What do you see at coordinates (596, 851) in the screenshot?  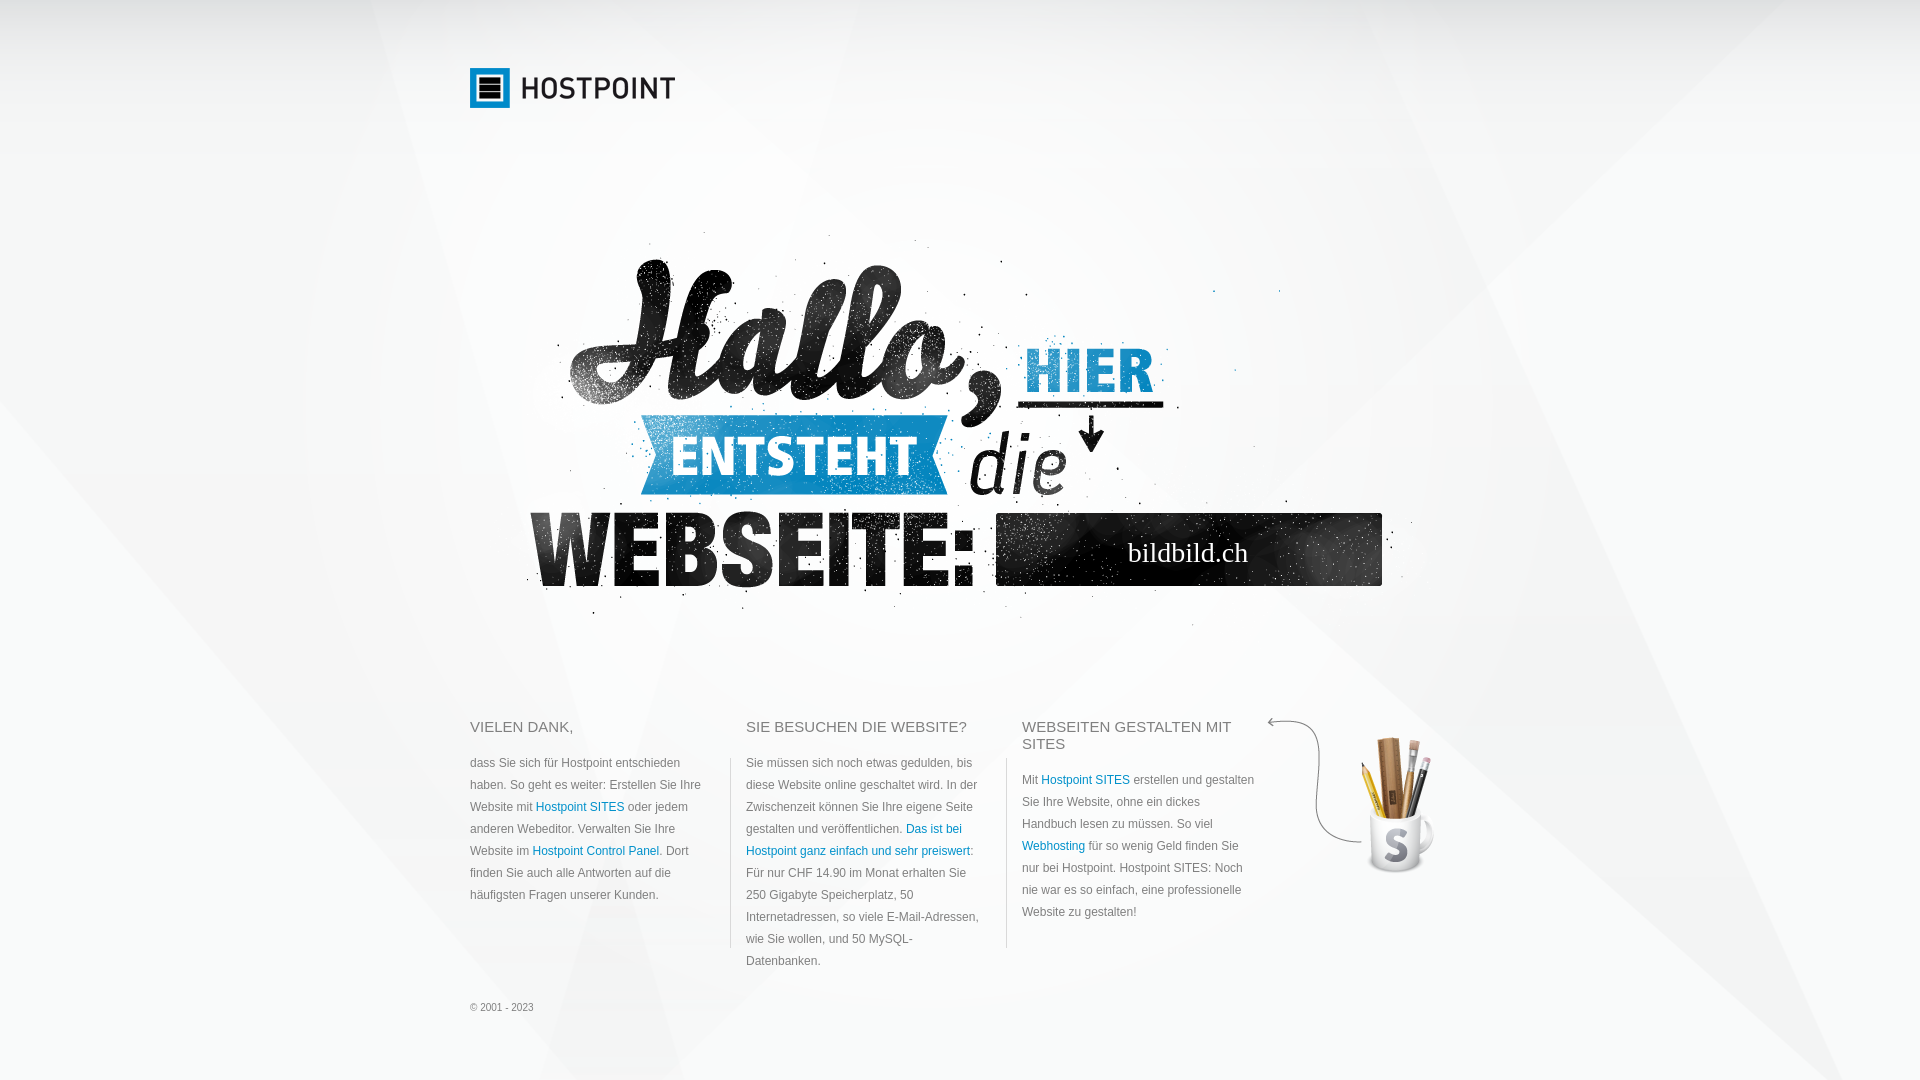 I see `Hostpoint Control Panel` at bounding box center [596, 851].